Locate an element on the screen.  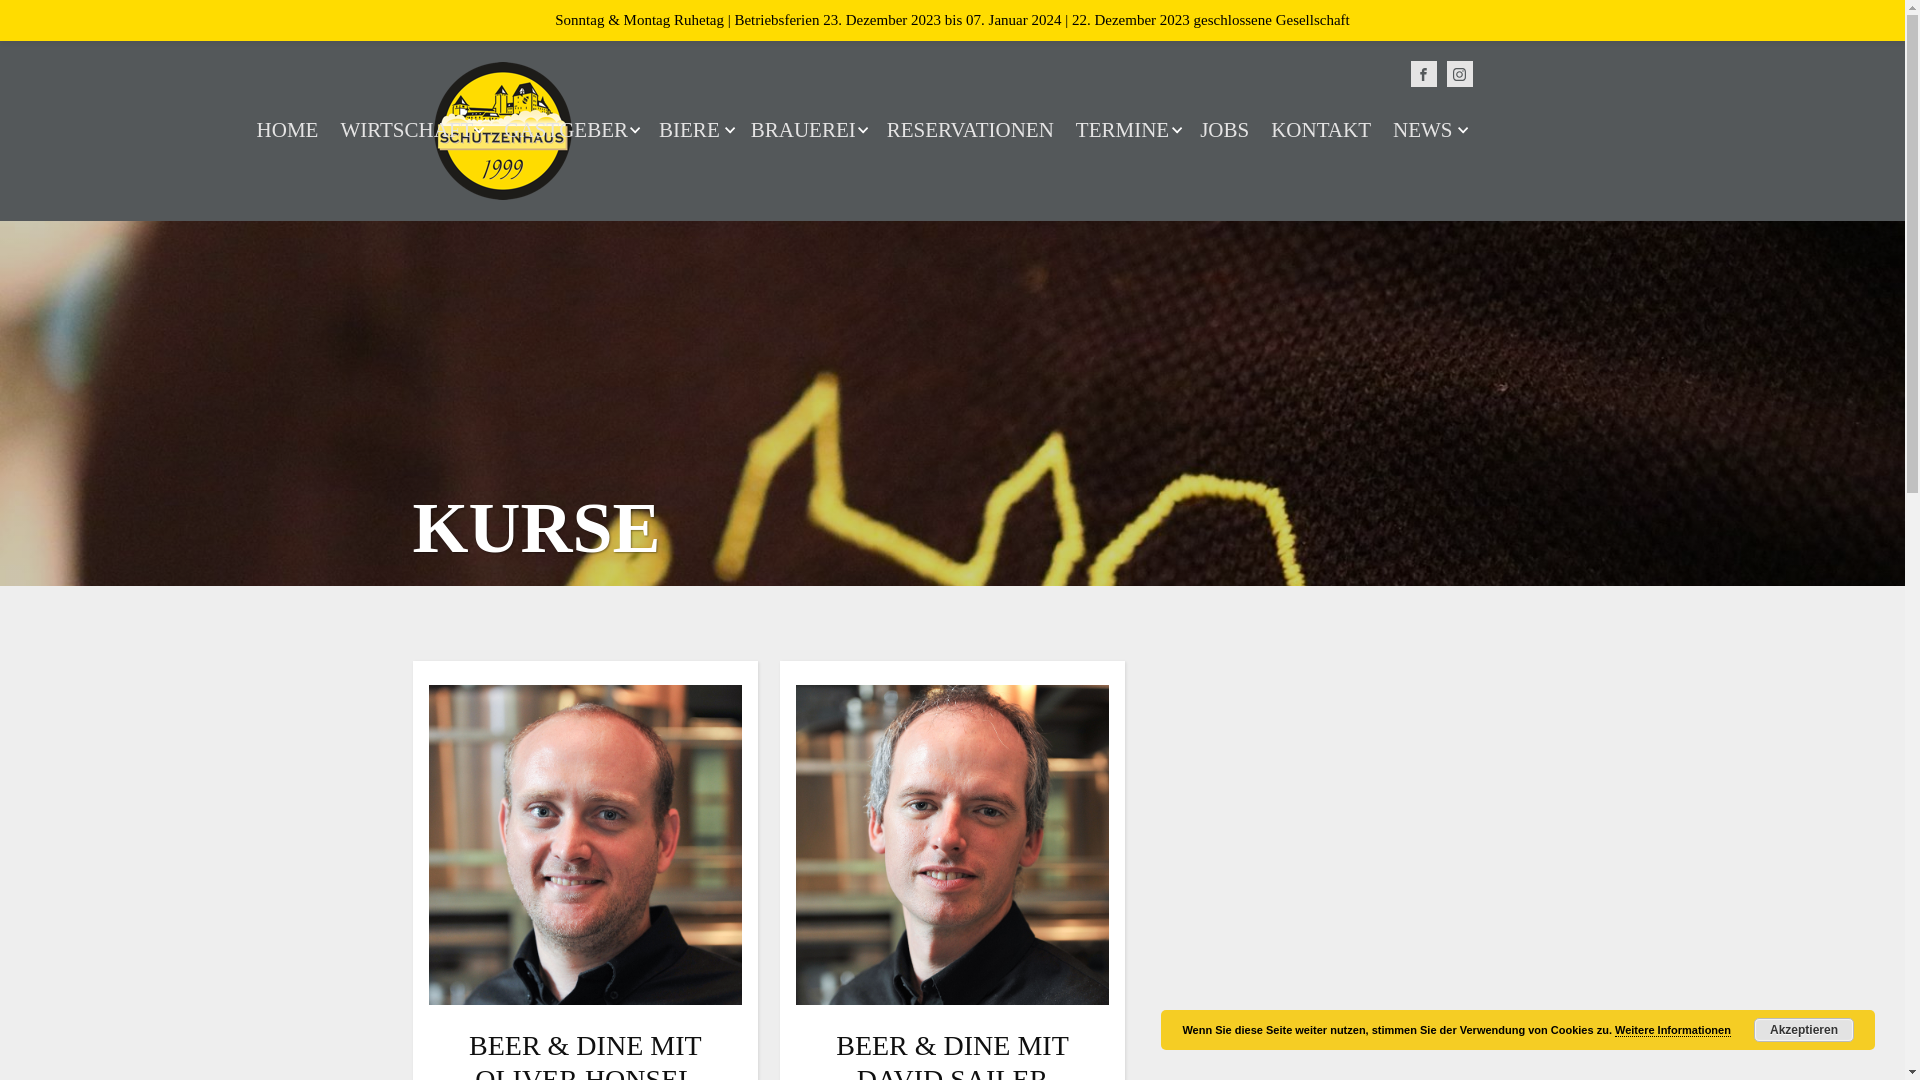
GASTGEBER is located at coordinates (570, 131).